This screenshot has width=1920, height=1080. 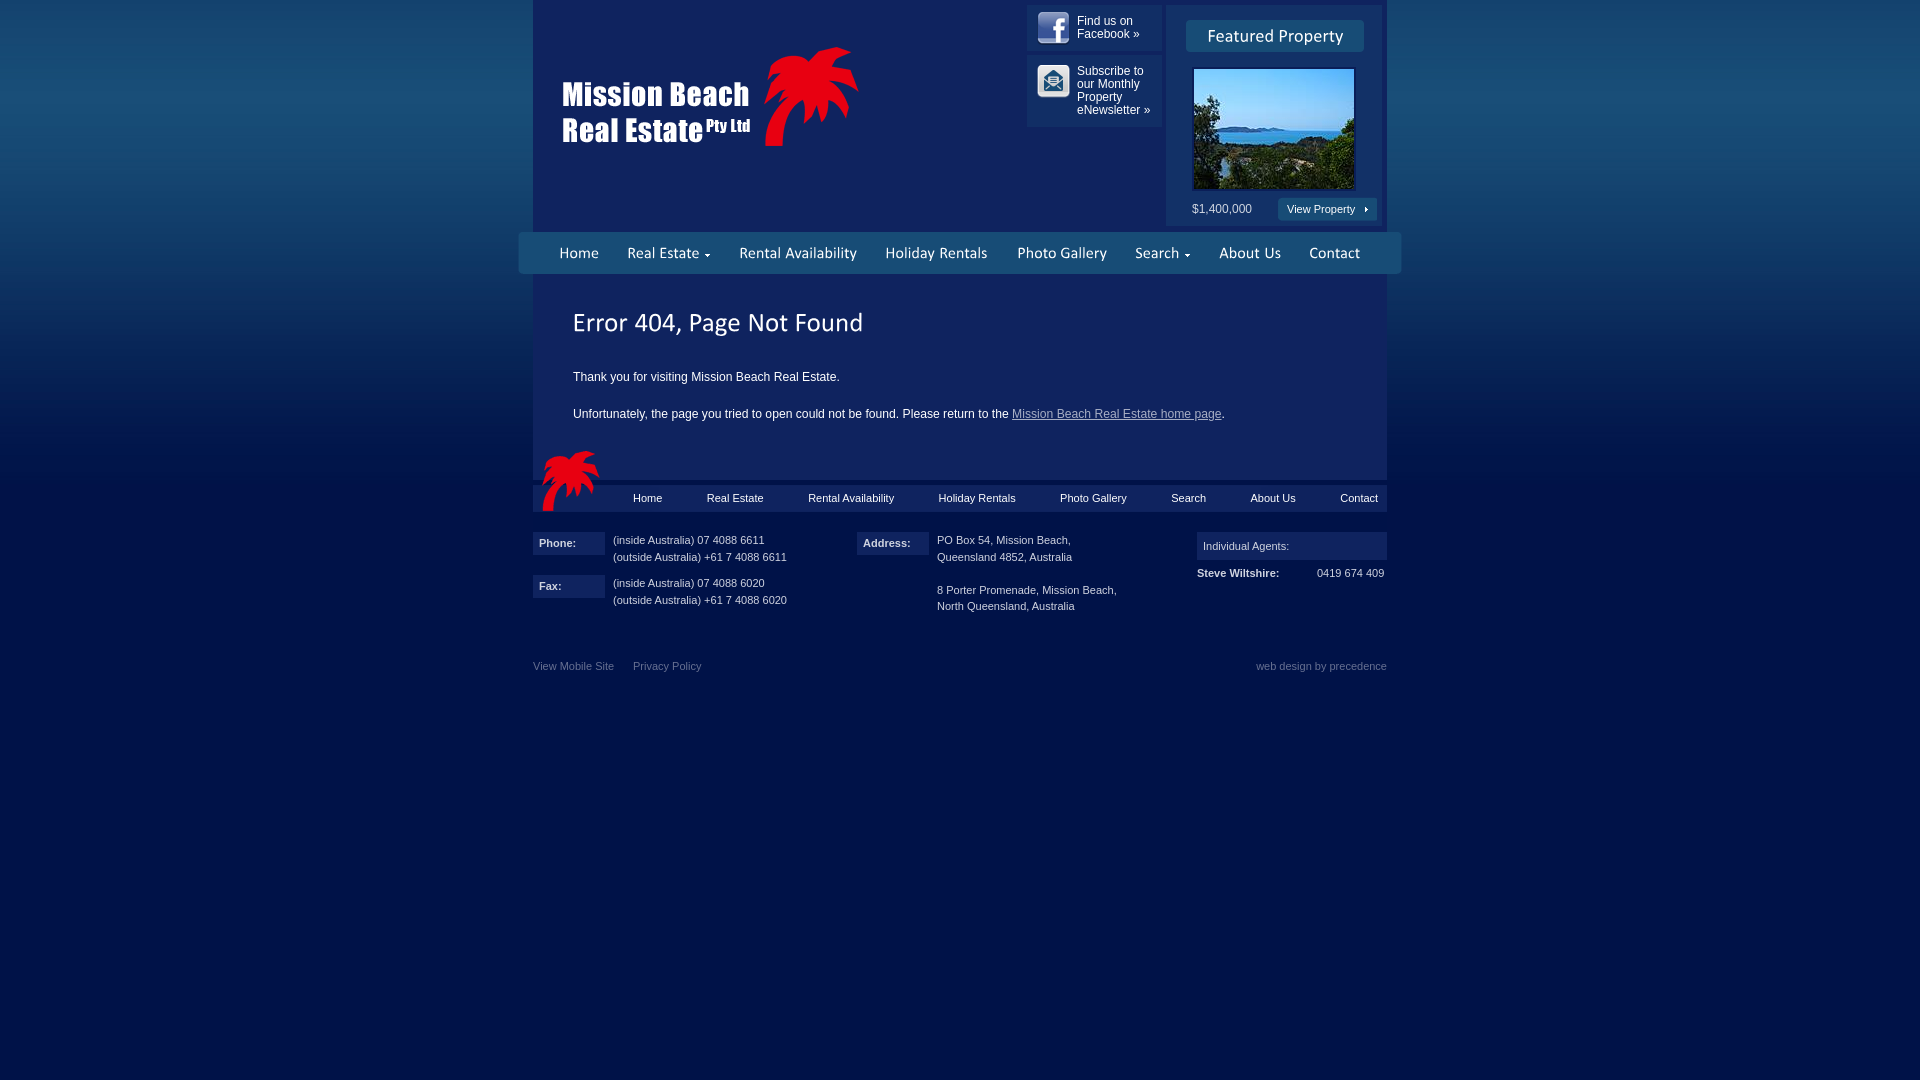 I want to click on web design by precedence, so click(x=1322, y=666).